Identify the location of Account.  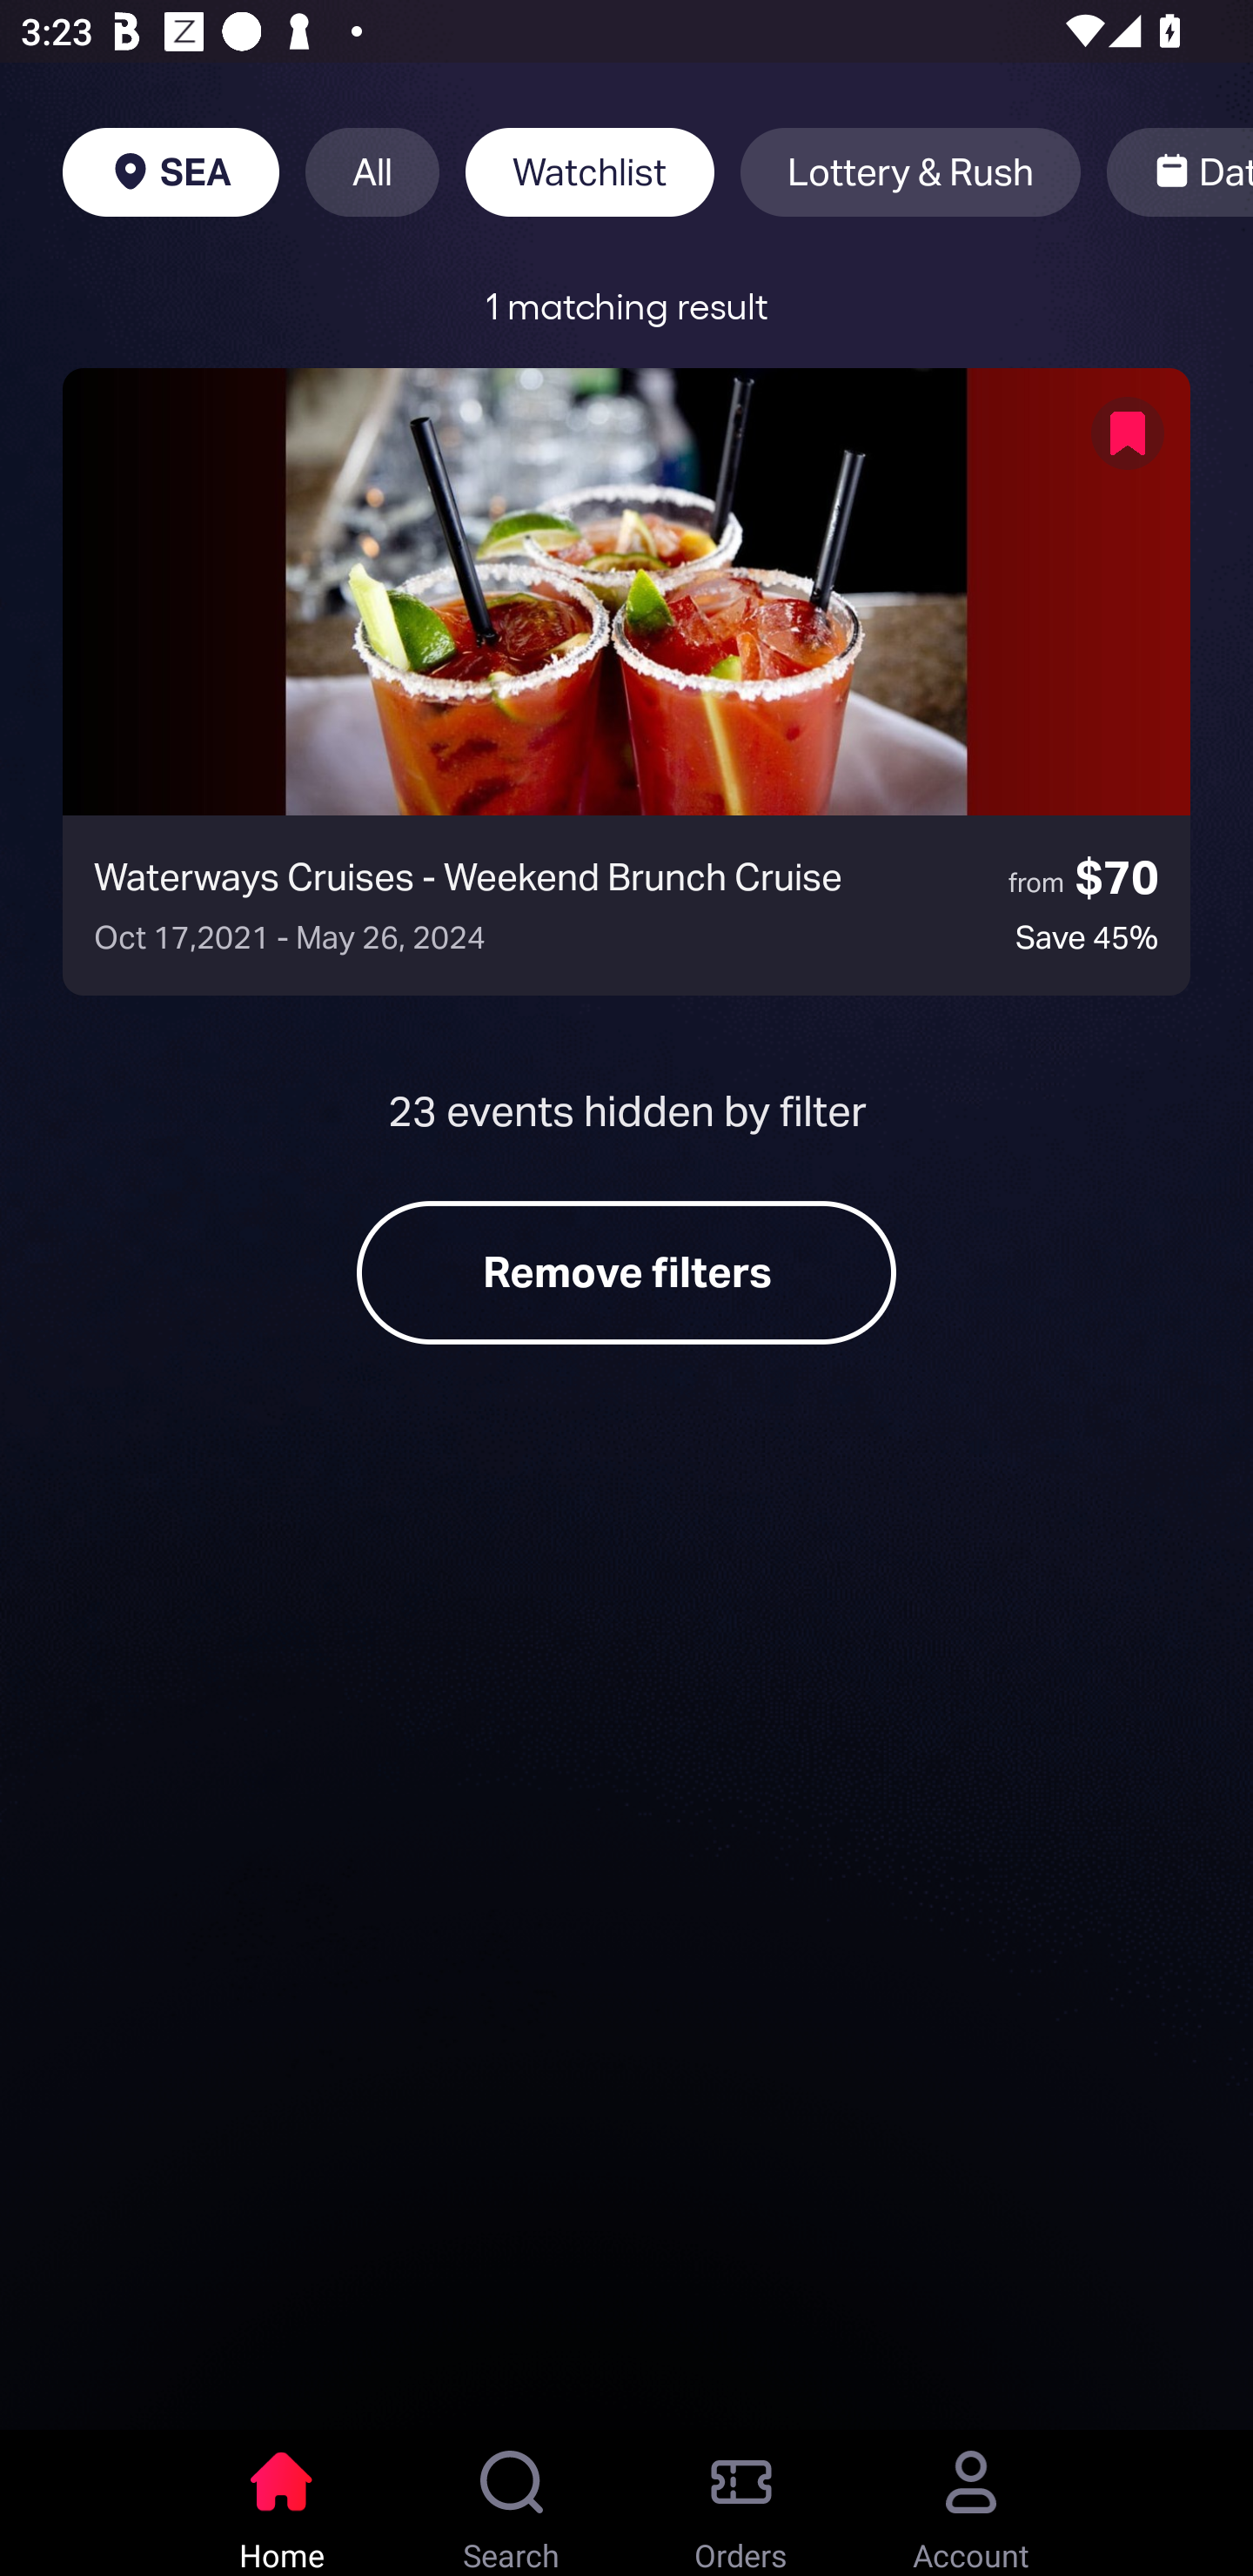
(971, 2503).